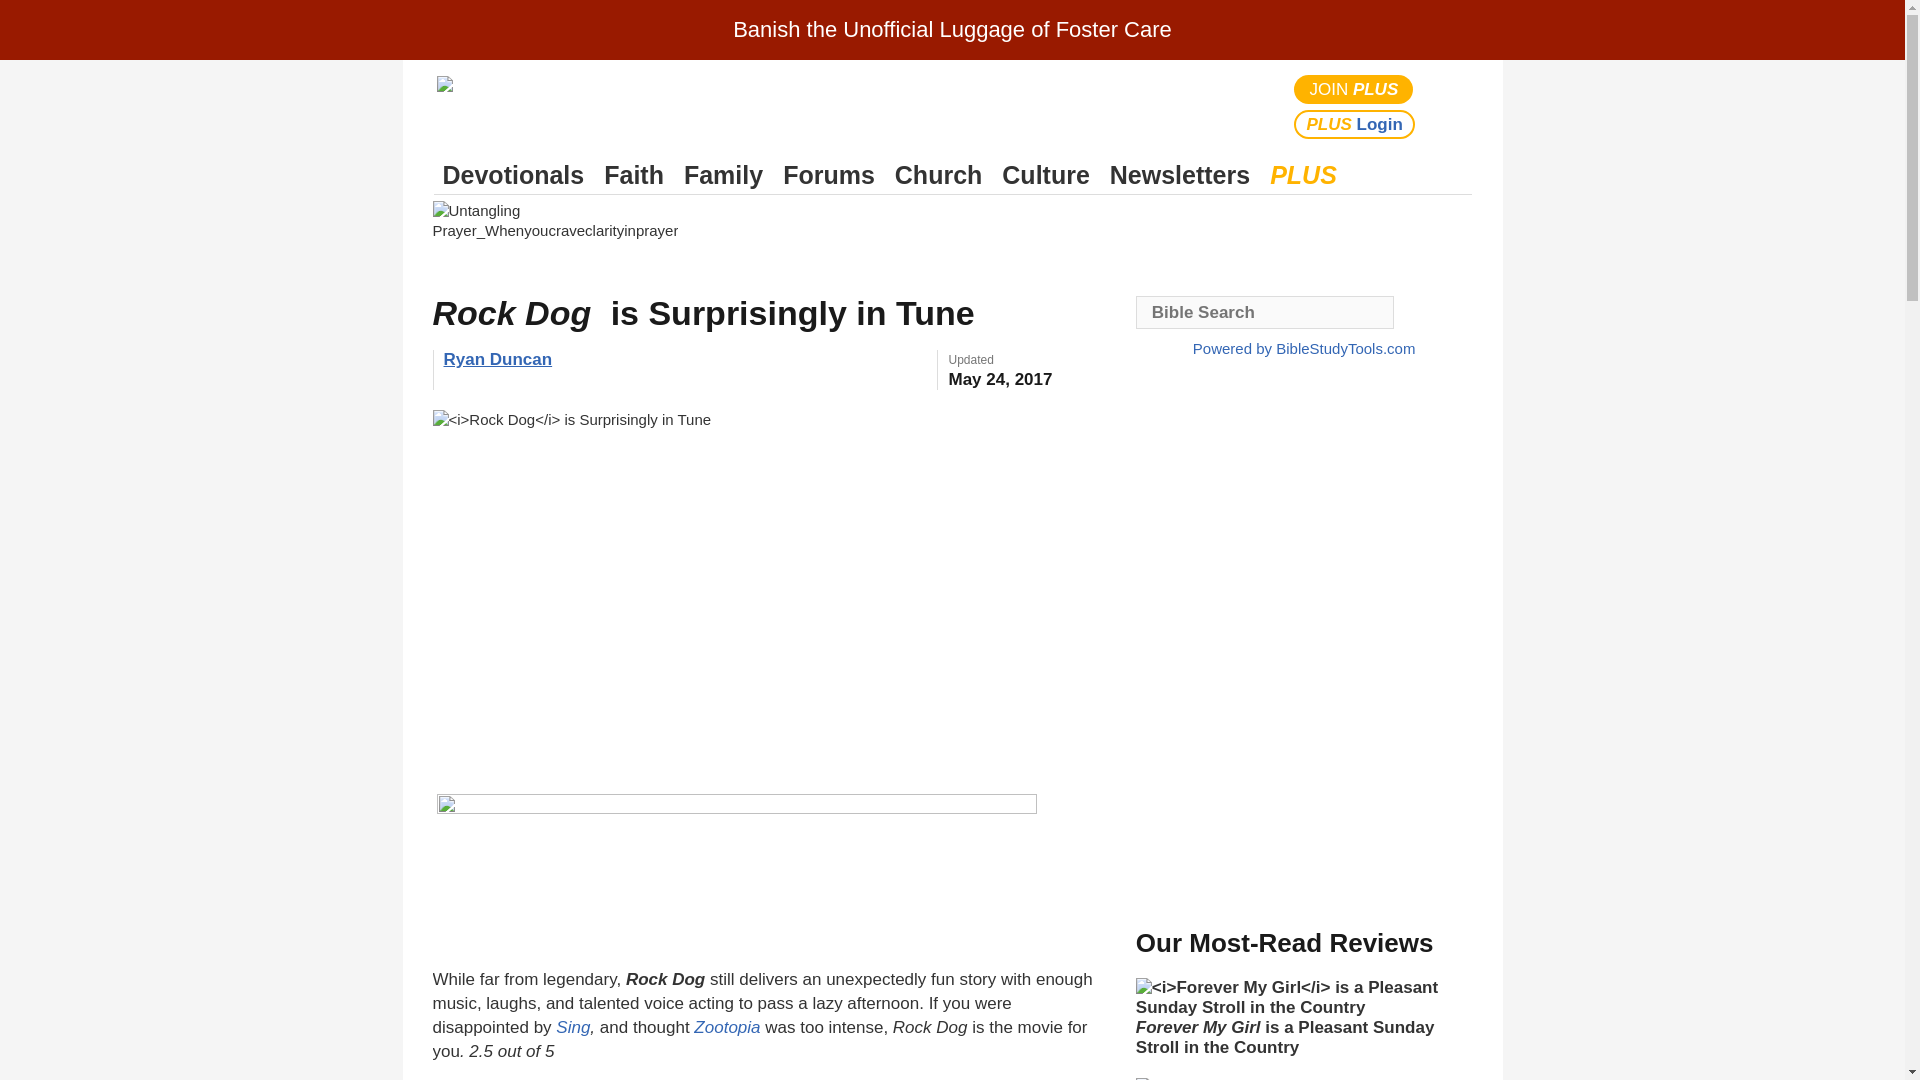 The width and height of the screenshot is (1920, 1080). Describe the element at coordinates (634, 175) in the screenshot. I see `Faith` at that location.